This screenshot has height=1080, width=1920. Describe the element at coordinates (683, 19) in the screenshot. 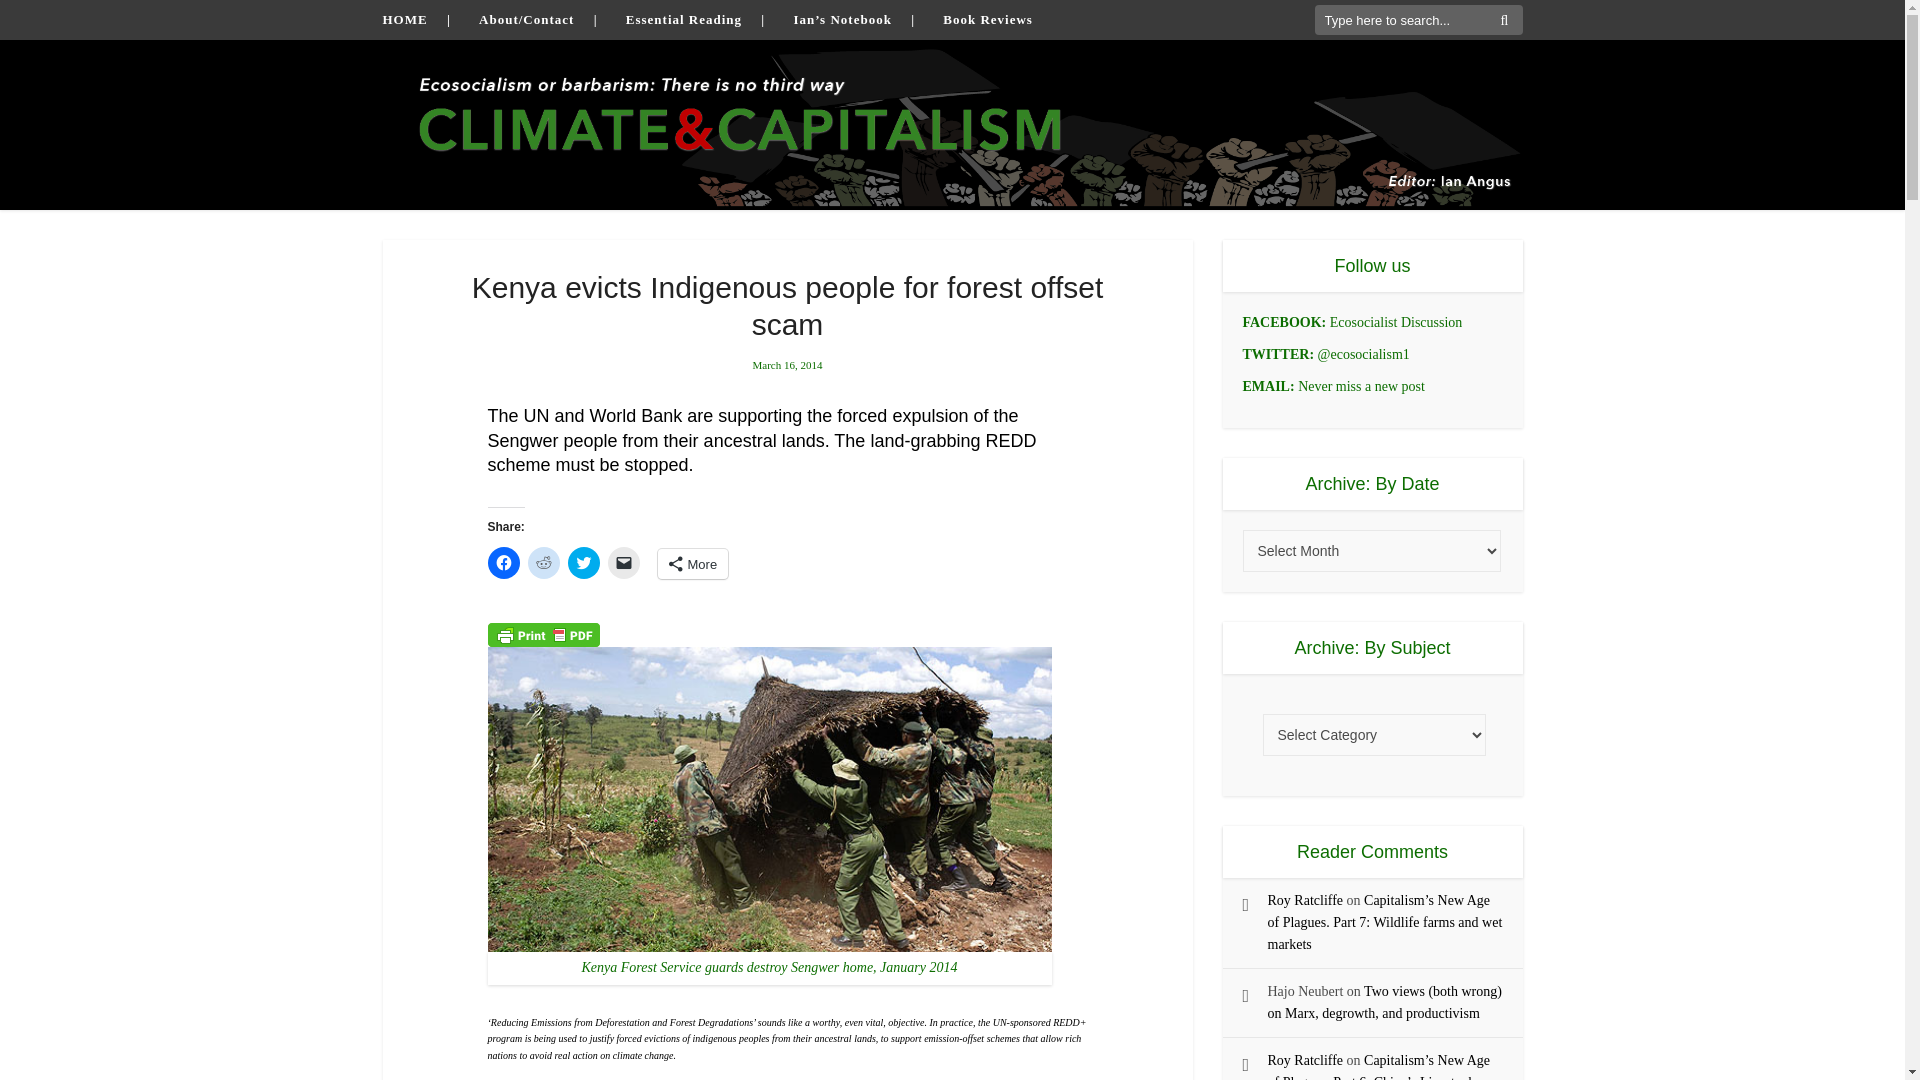

I see `Essential Reading` at that location.